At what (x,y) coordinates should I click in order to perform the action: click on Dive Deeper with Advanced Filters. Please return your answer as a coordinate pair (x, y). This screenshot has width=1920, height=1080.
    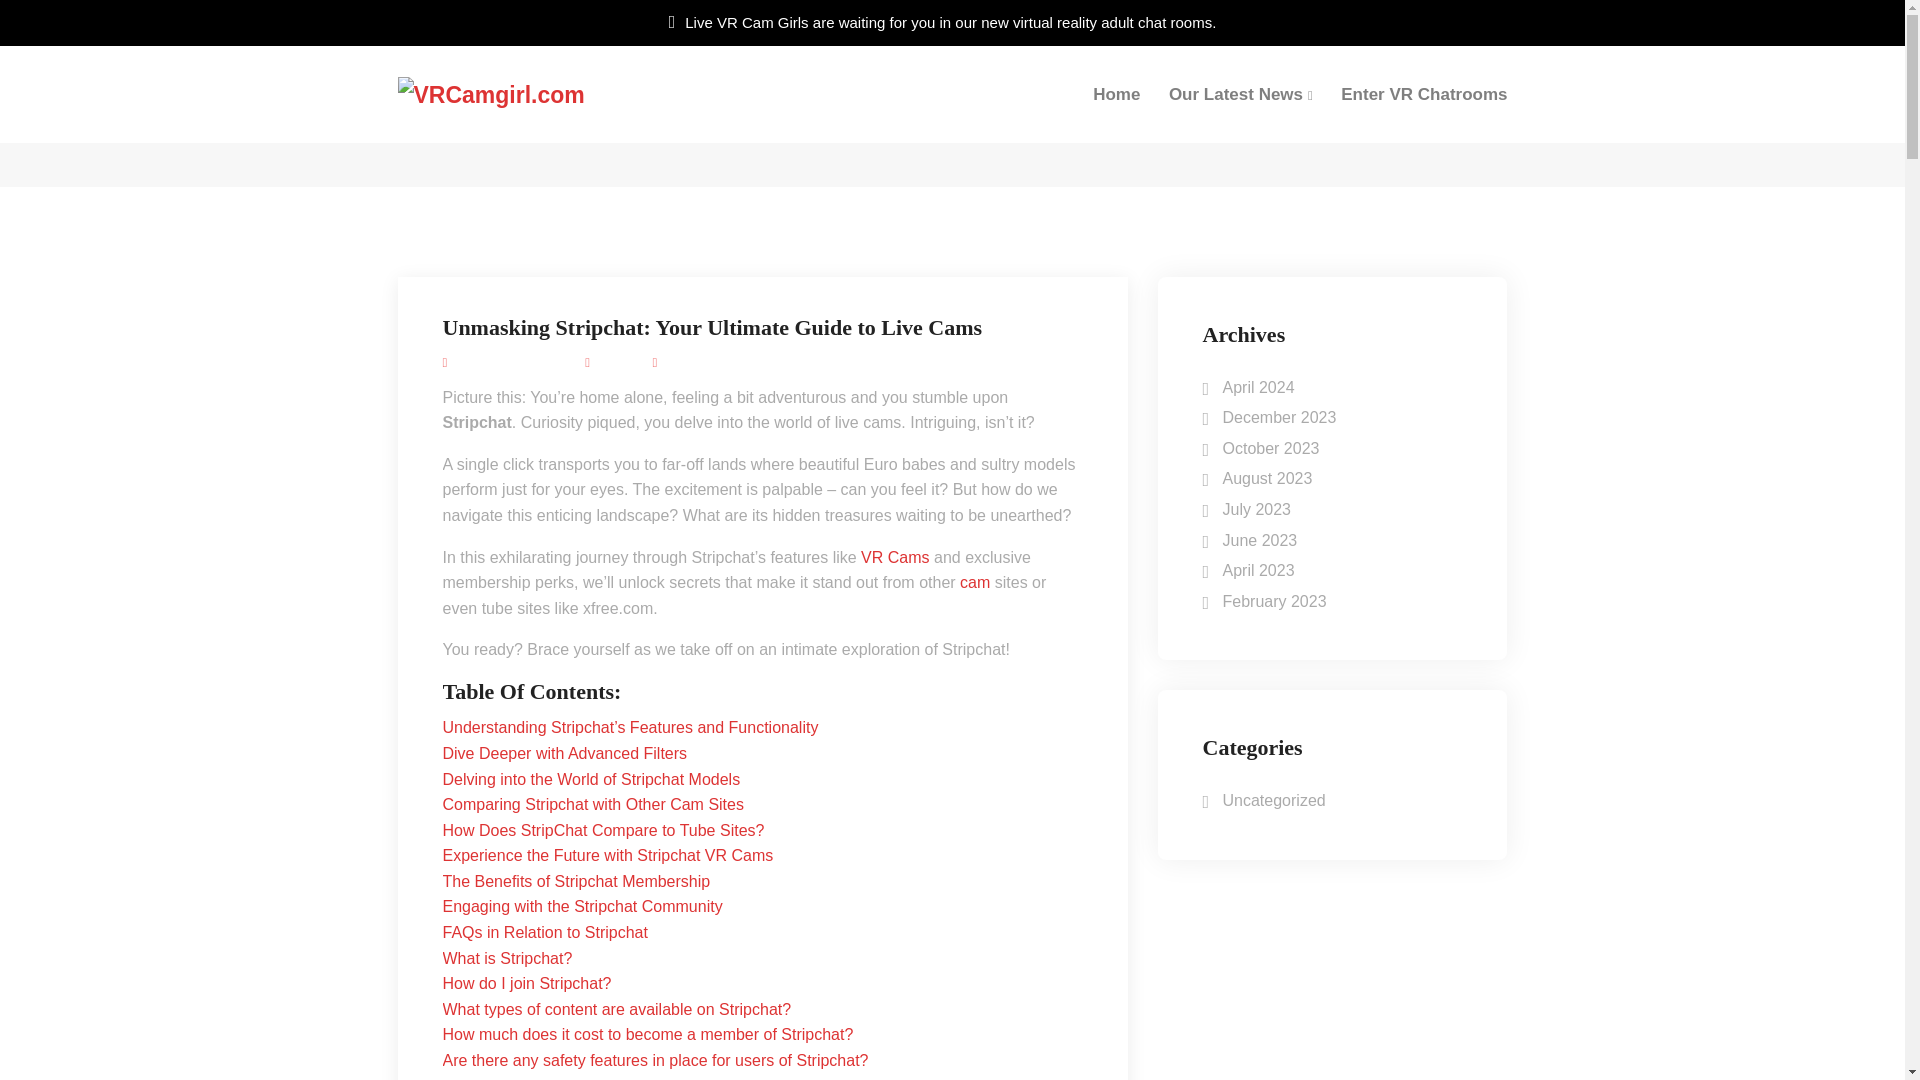
    Looking at the image, I should click on (564, 754).